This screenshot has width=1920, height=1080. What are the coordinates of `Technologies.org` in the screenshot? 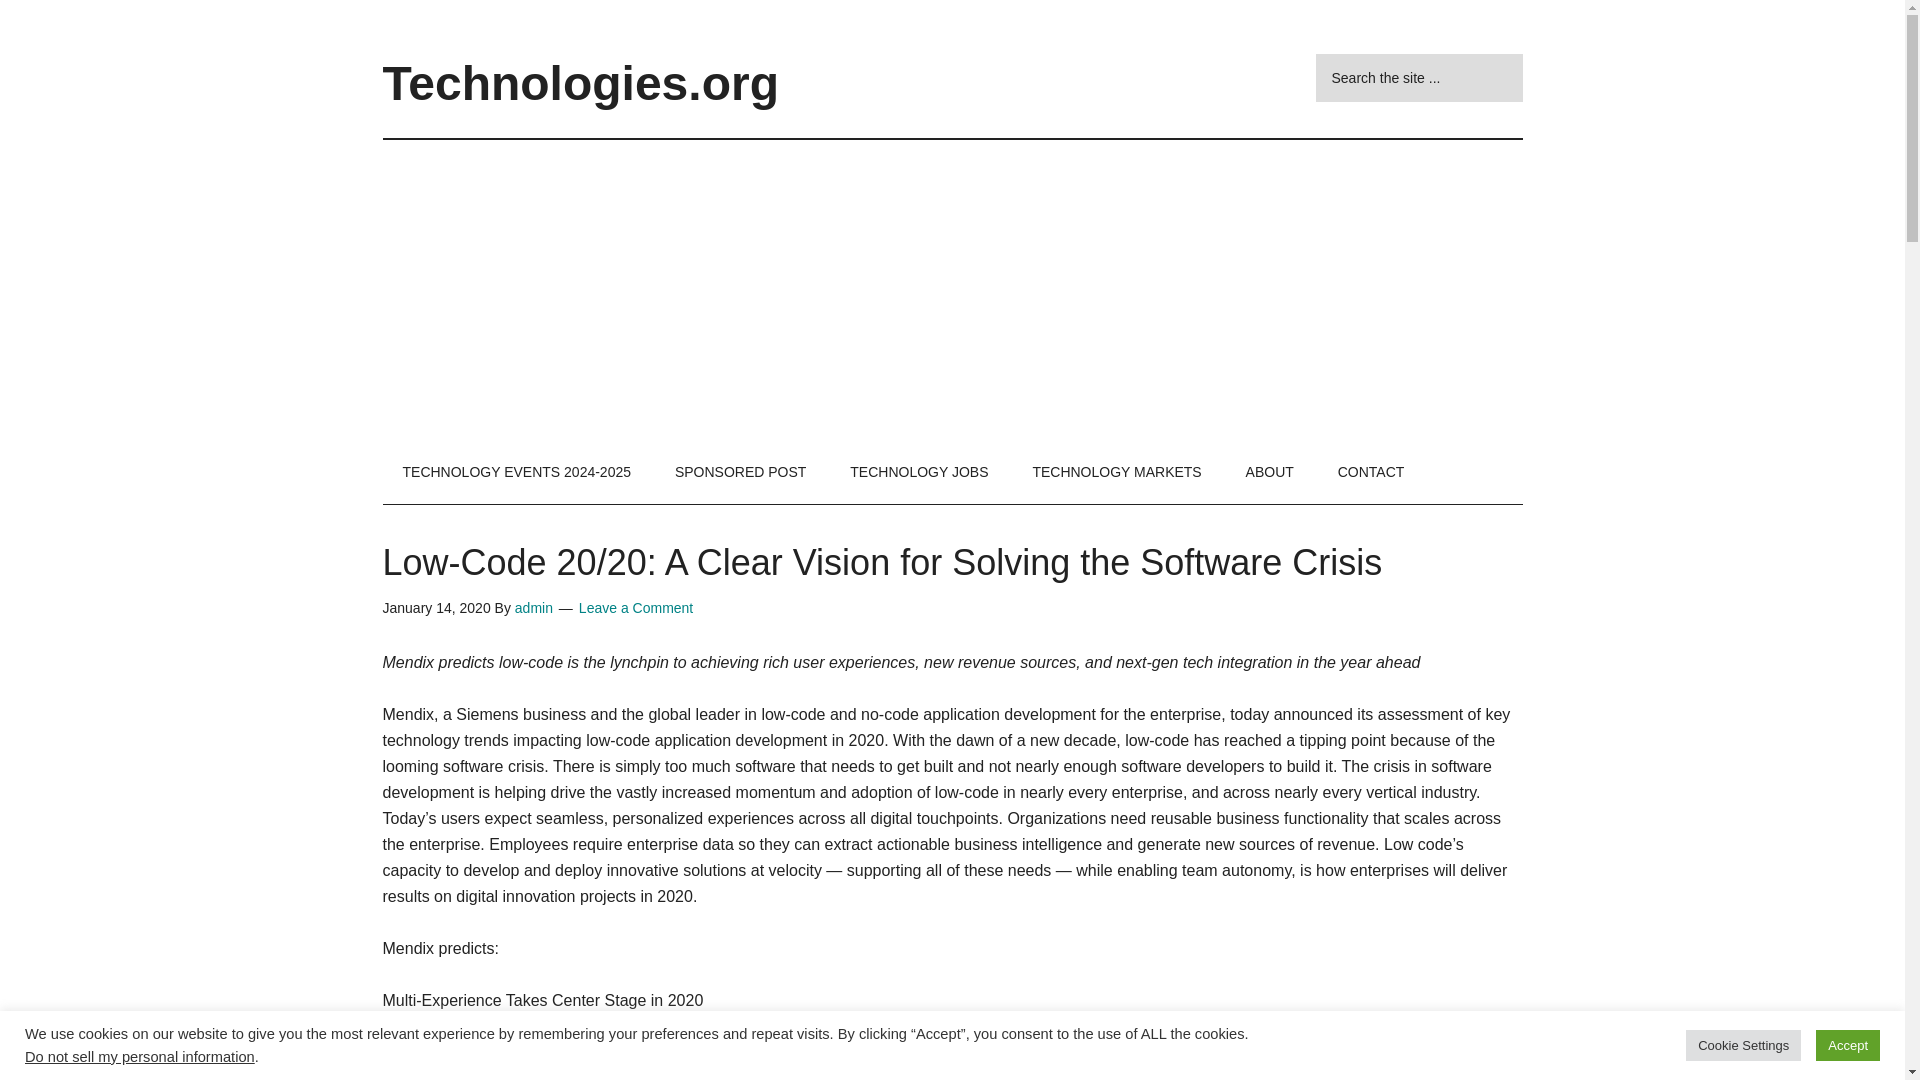 It's located at (580, 84).